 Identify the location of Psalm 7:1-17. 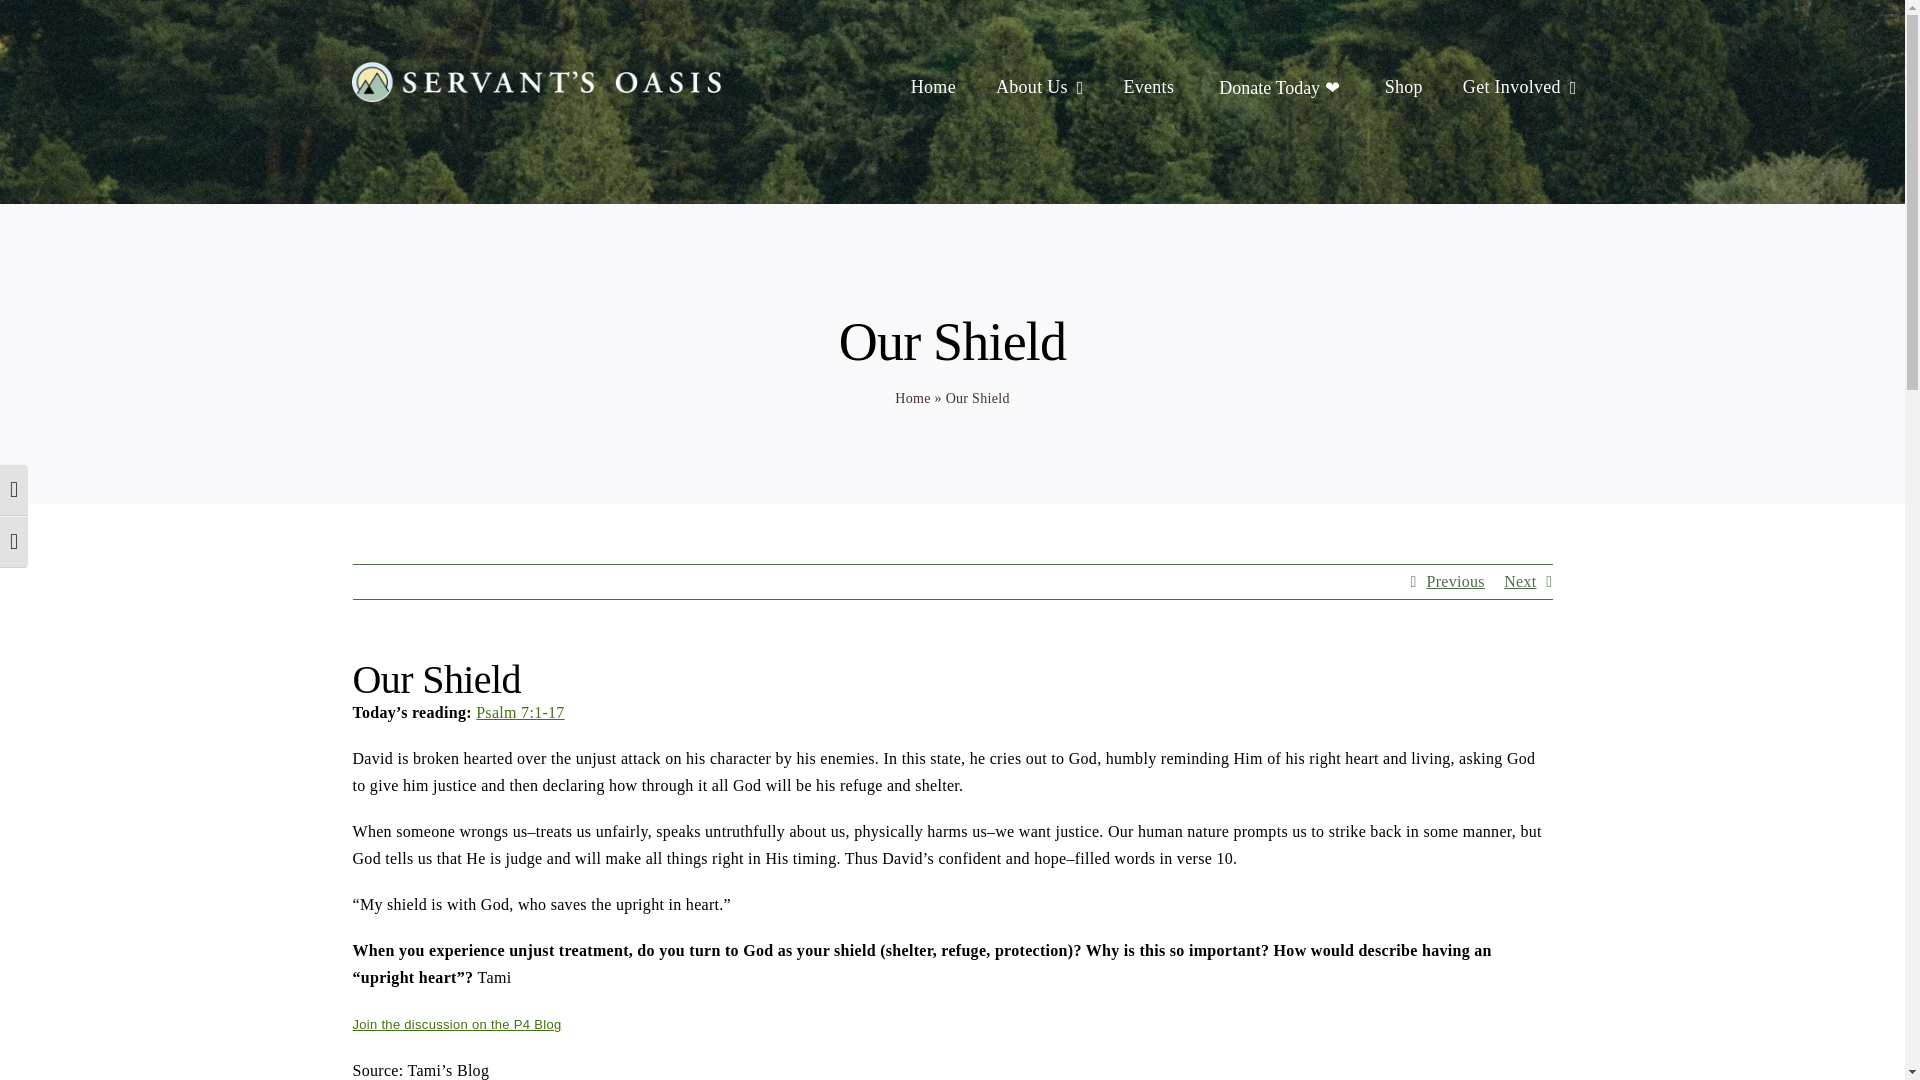
(520, 712).